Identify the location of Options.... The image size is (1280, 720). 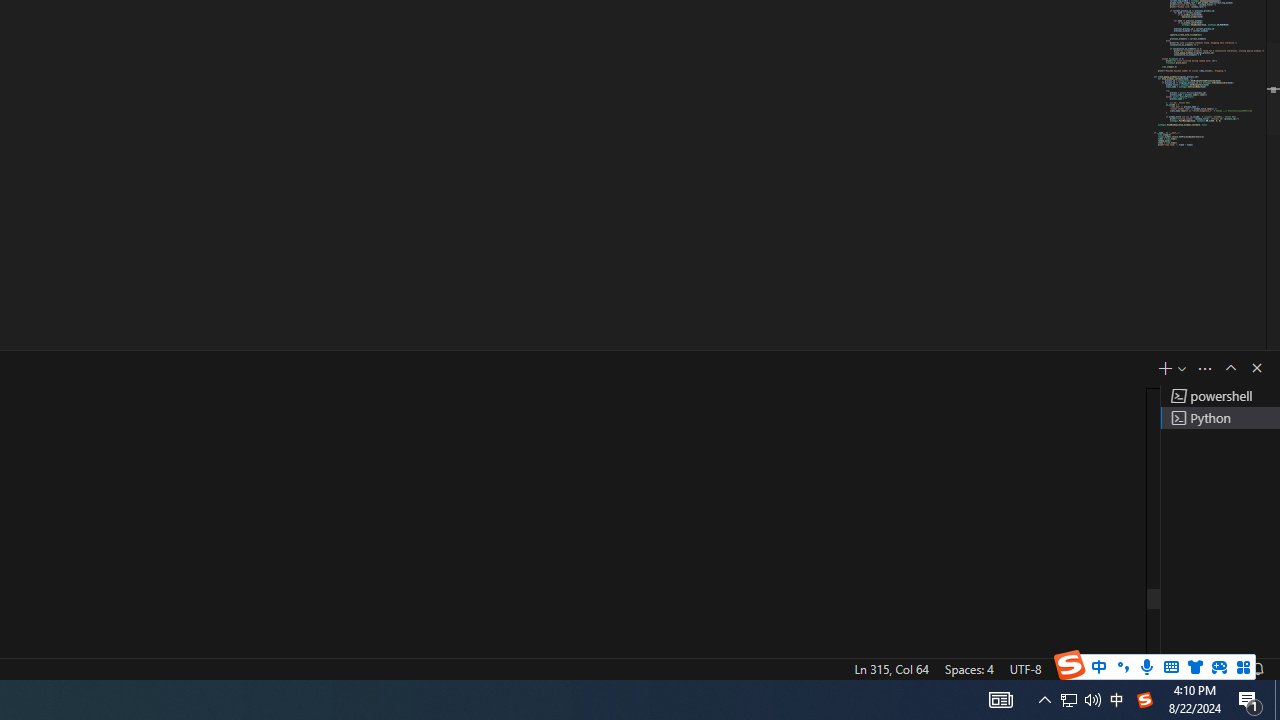
(1203, 590).